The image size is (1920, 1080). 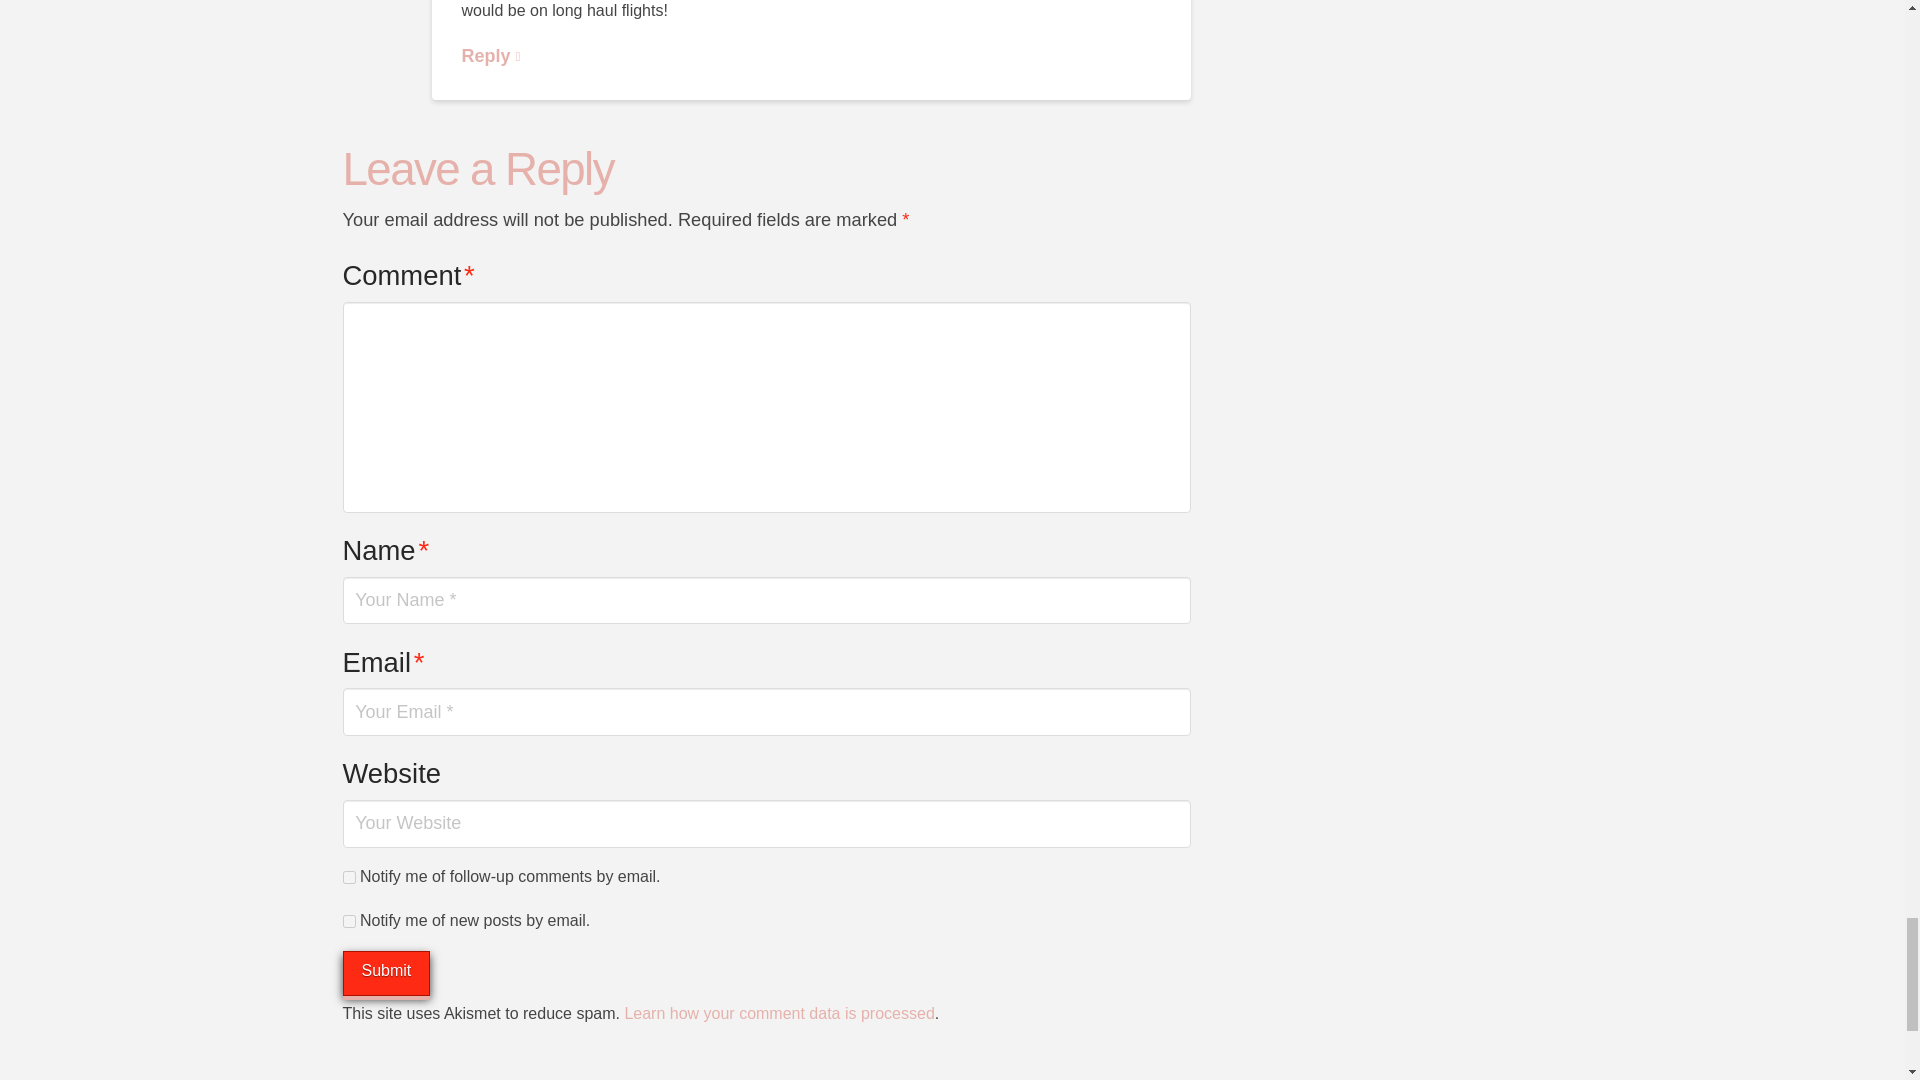 What do you see at coordinates (348, 920) in the screenshot?
I see `subscribe` at bounding box center [348, 920].